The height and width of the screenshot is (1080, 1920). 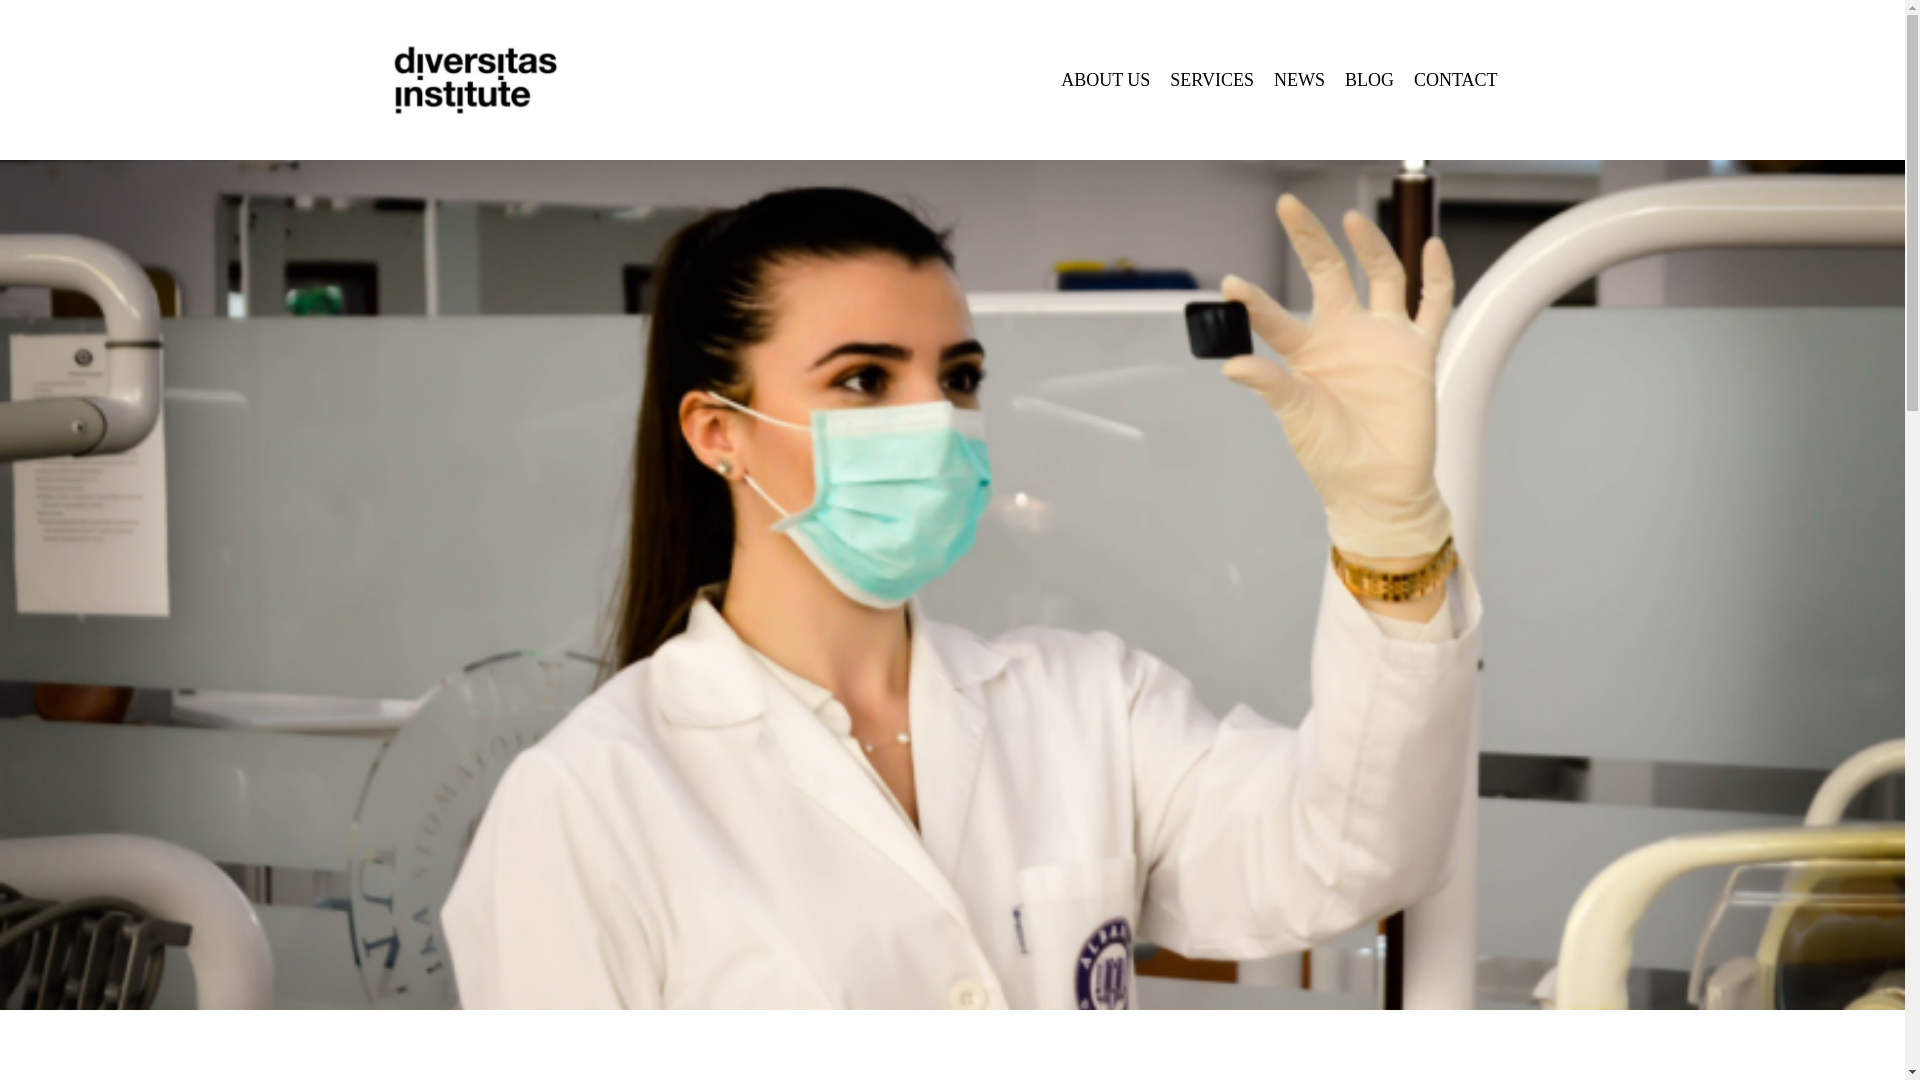 What do you see at coordinates (1104, 80) in the screenshot?
I see `ABOUT US` at bounding box center [1104, 80].